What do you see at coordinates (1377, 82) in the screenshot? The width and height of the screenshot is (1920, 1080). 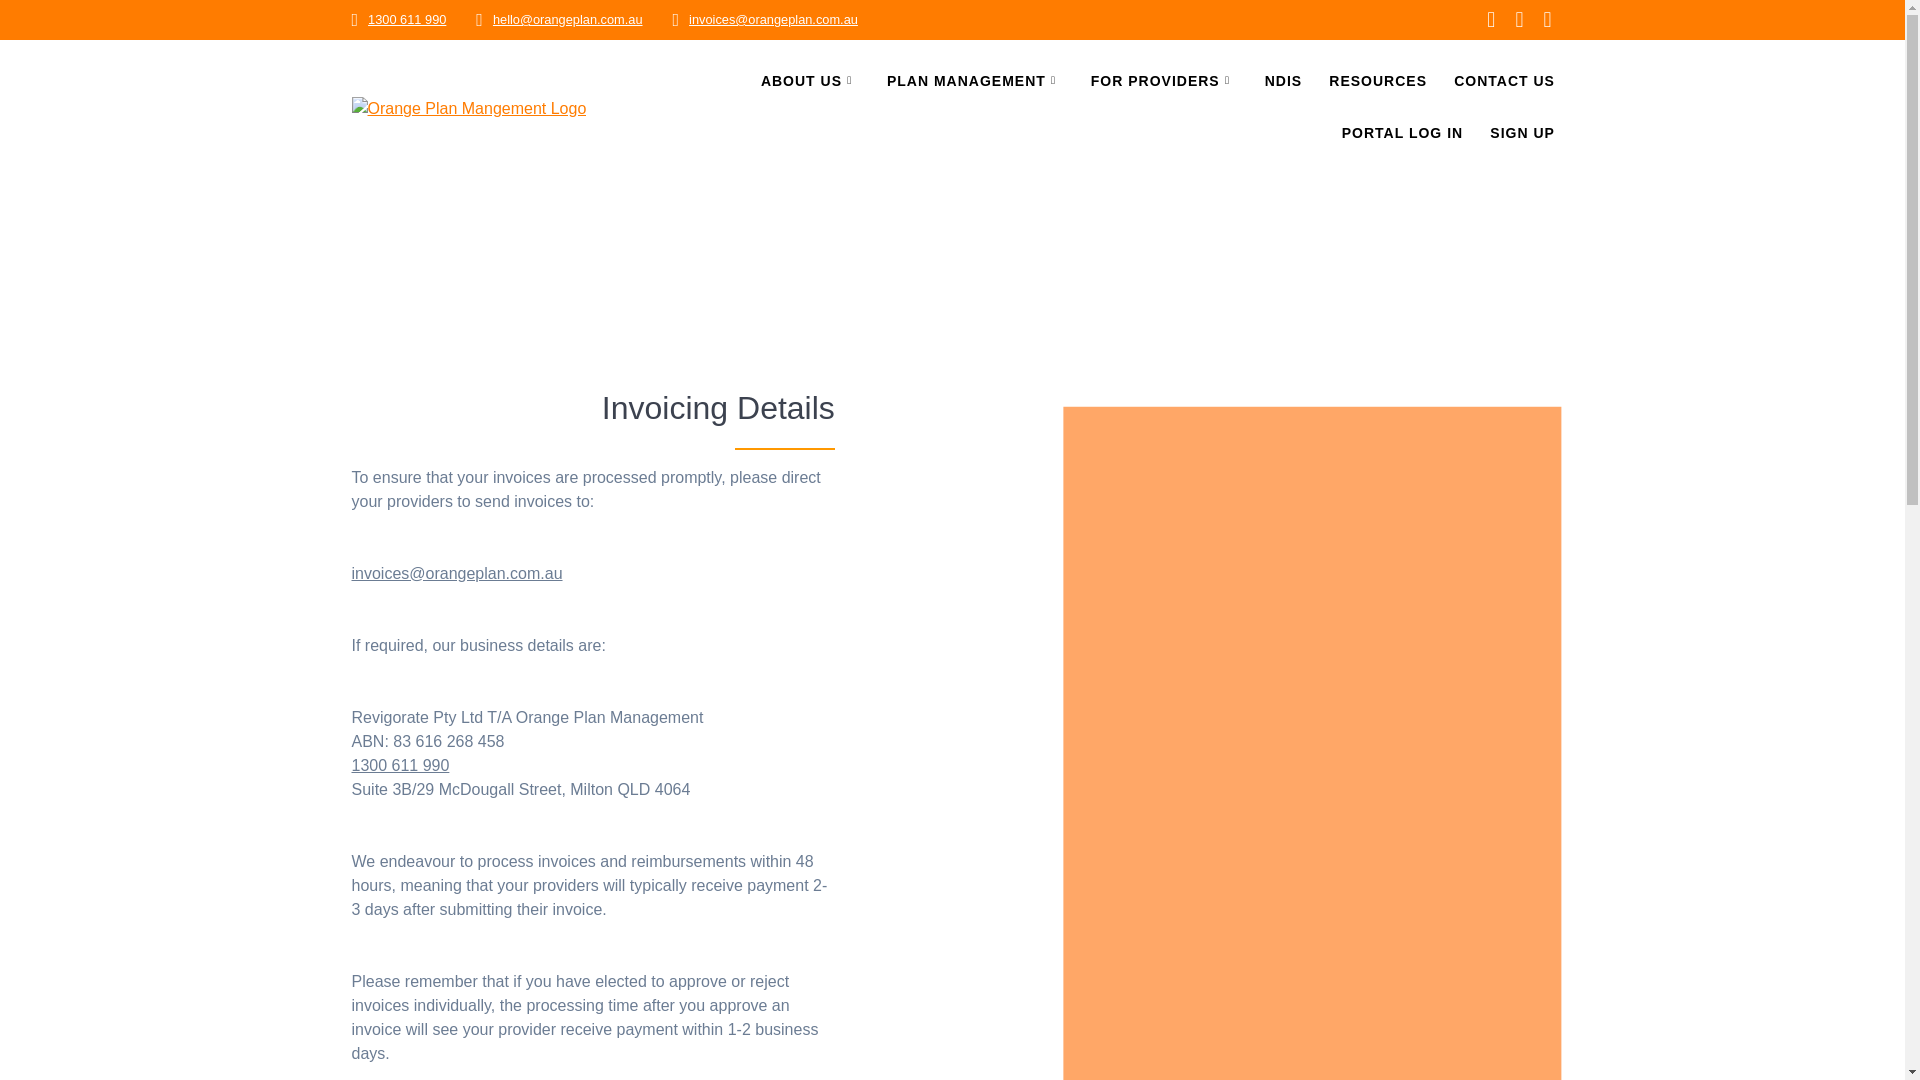 I see `RESOURCES` at bounding box center [1377, 82].